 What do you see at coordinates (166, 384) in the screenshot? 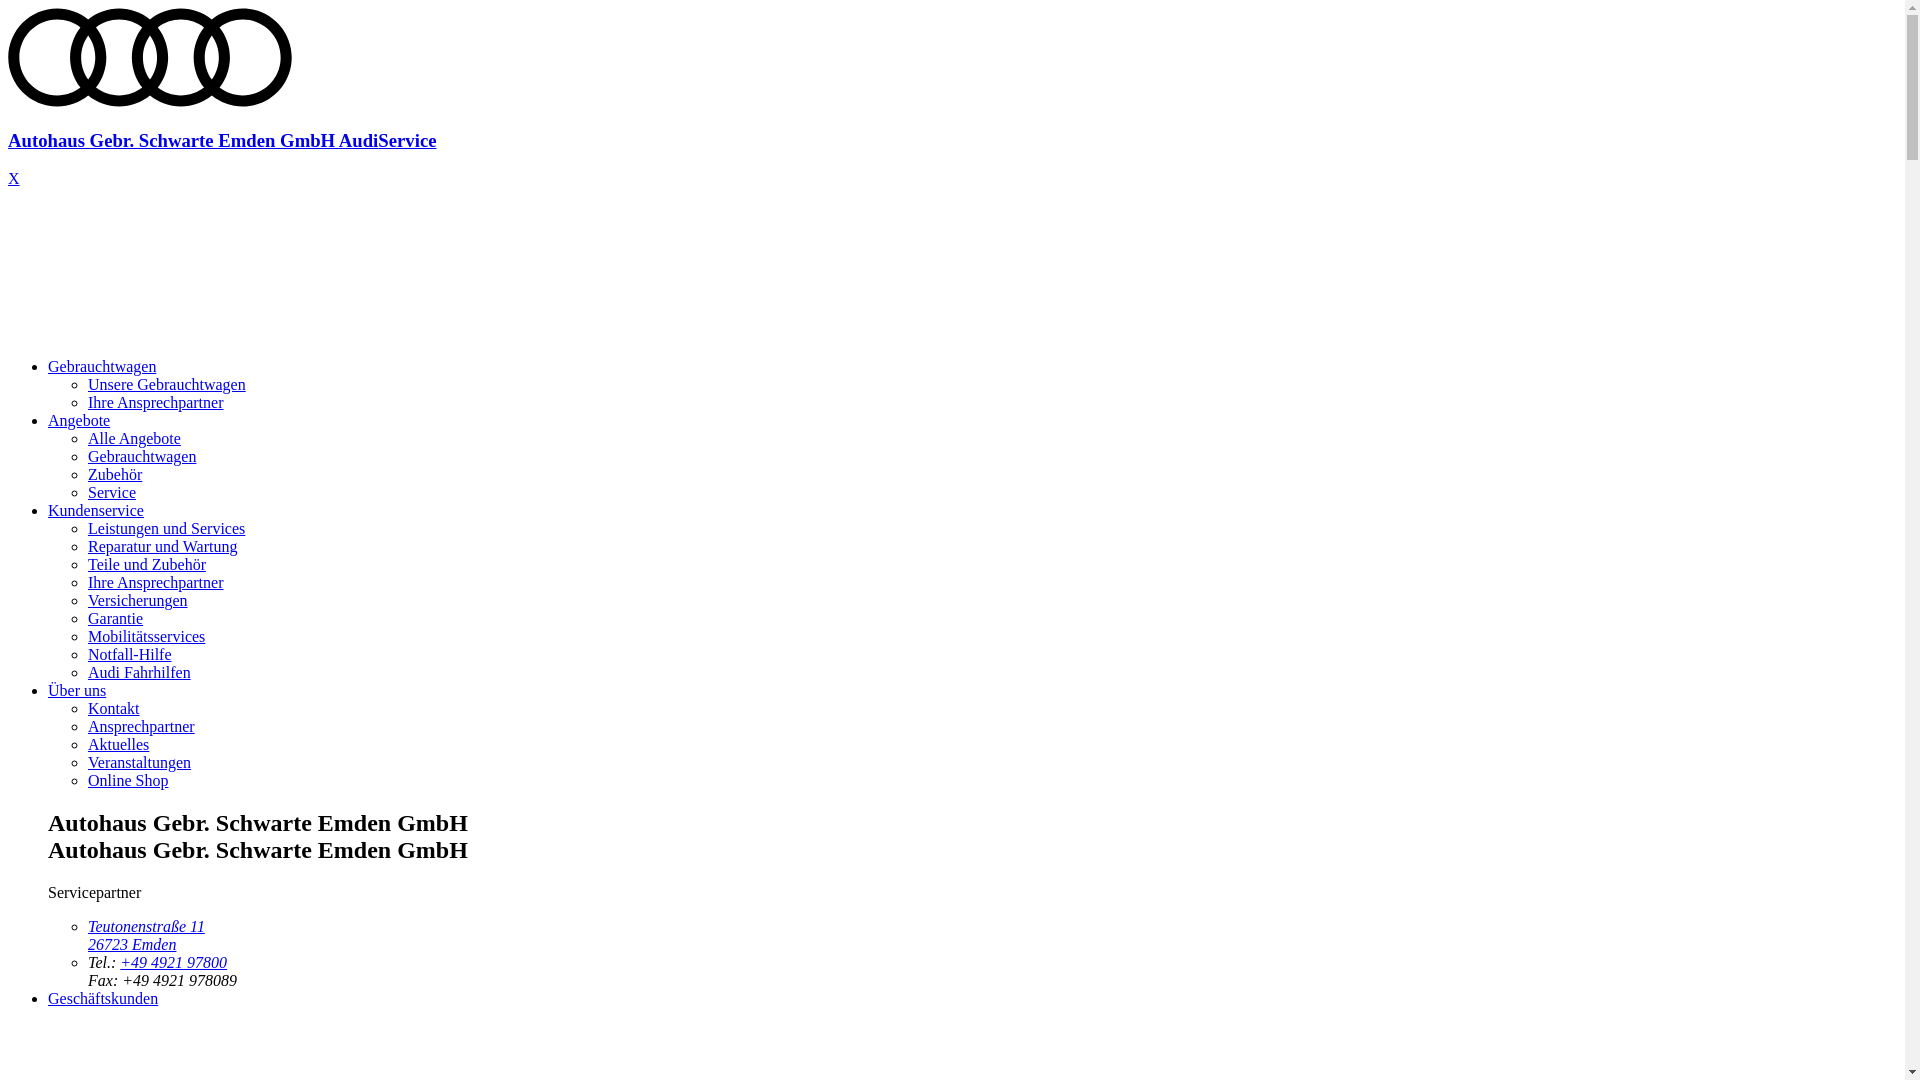
I see `Unsere Gebrauchtwagen` at bounding box center [166, 384].